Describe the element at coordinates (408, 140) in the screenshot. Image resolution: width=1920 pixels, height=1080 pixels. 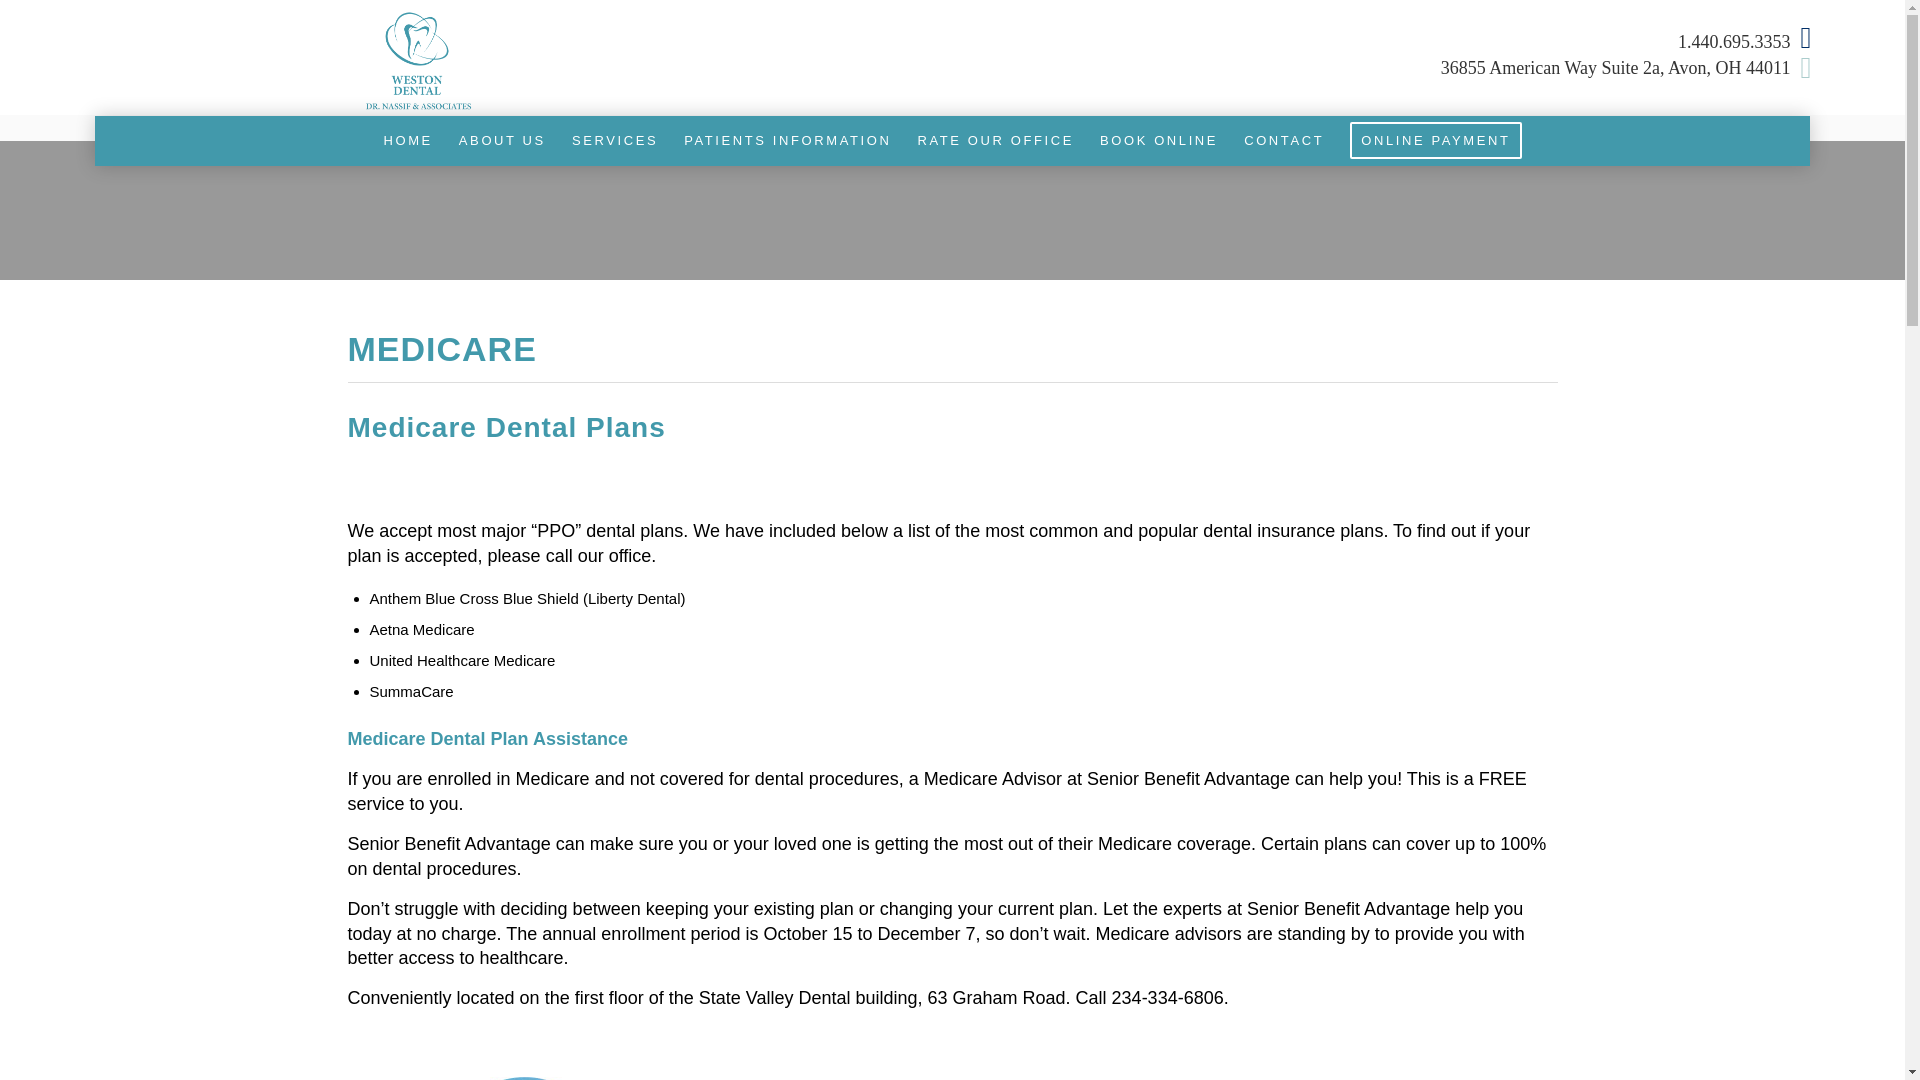
I see `HOME` at that location.